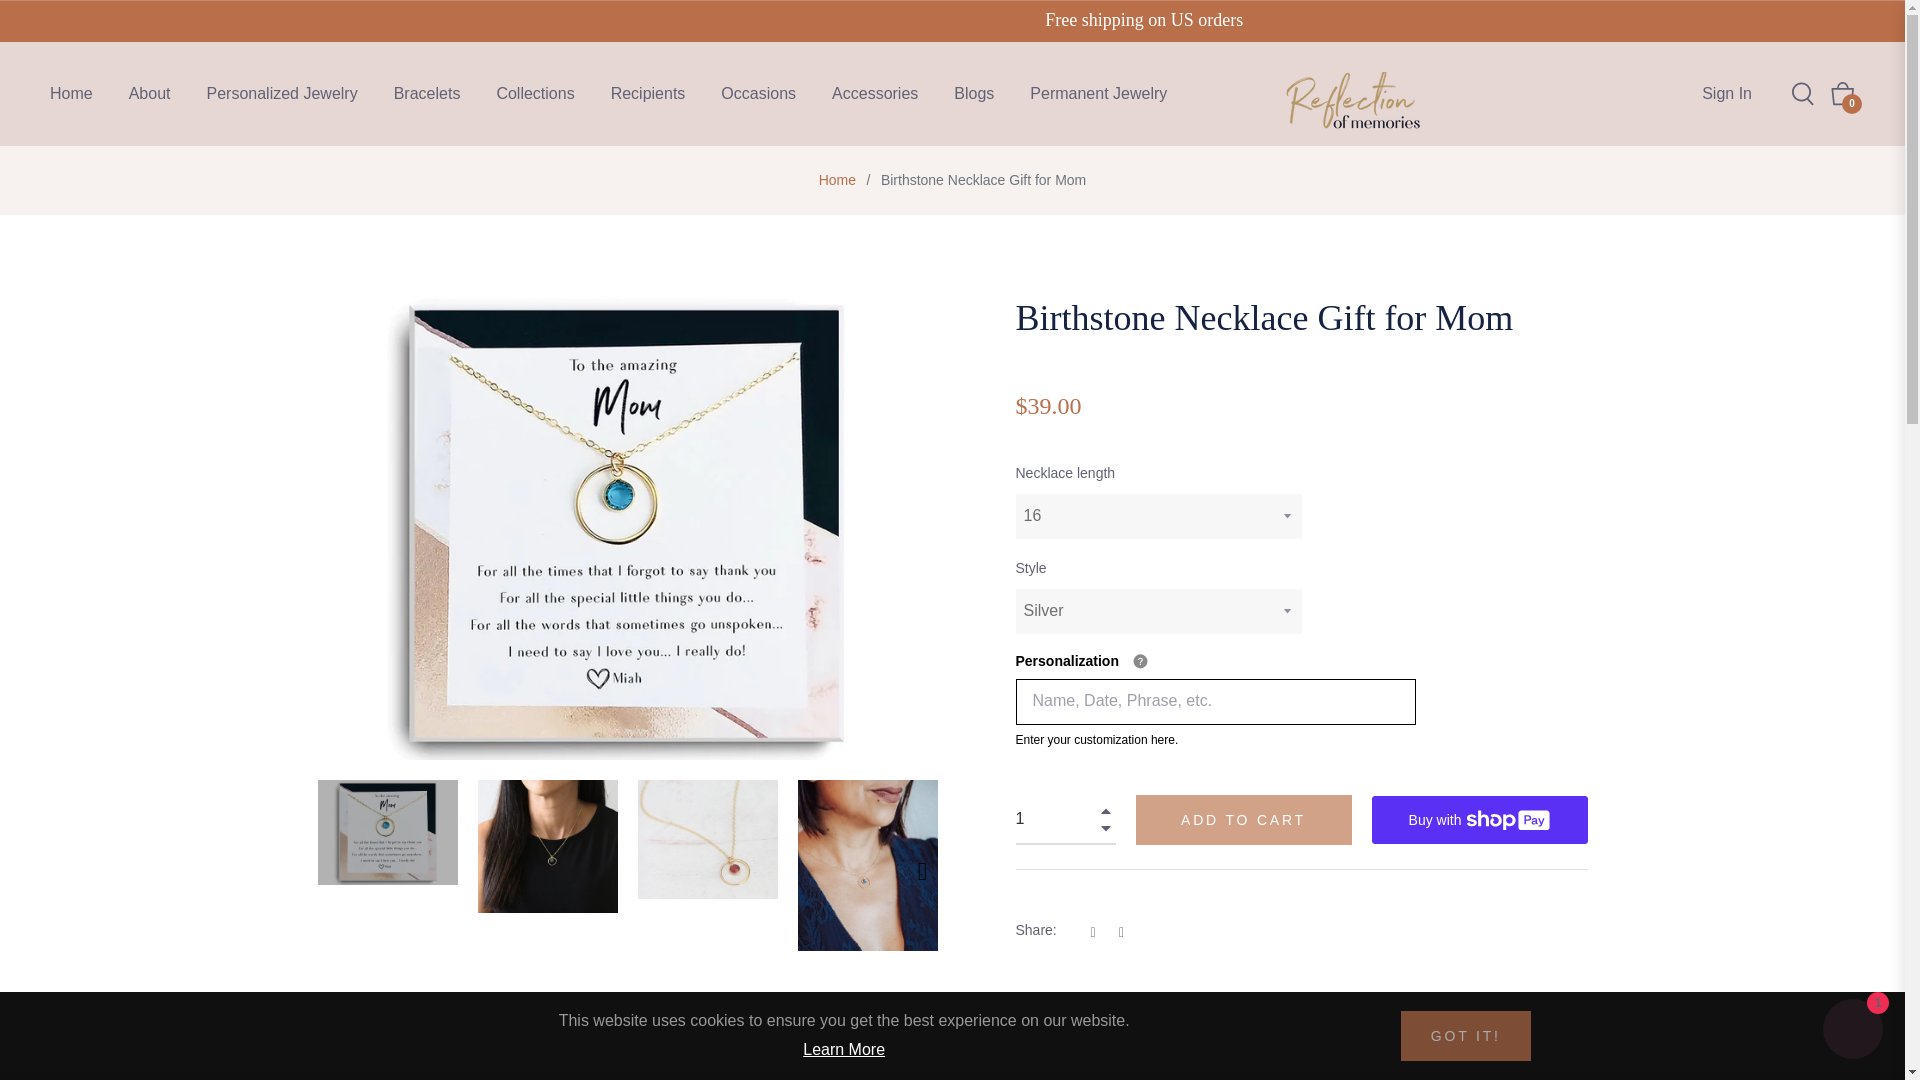 Image resolution: width=1920 pixels, height=1080 pixels. I want to click on Occasions, so click(758, 94).